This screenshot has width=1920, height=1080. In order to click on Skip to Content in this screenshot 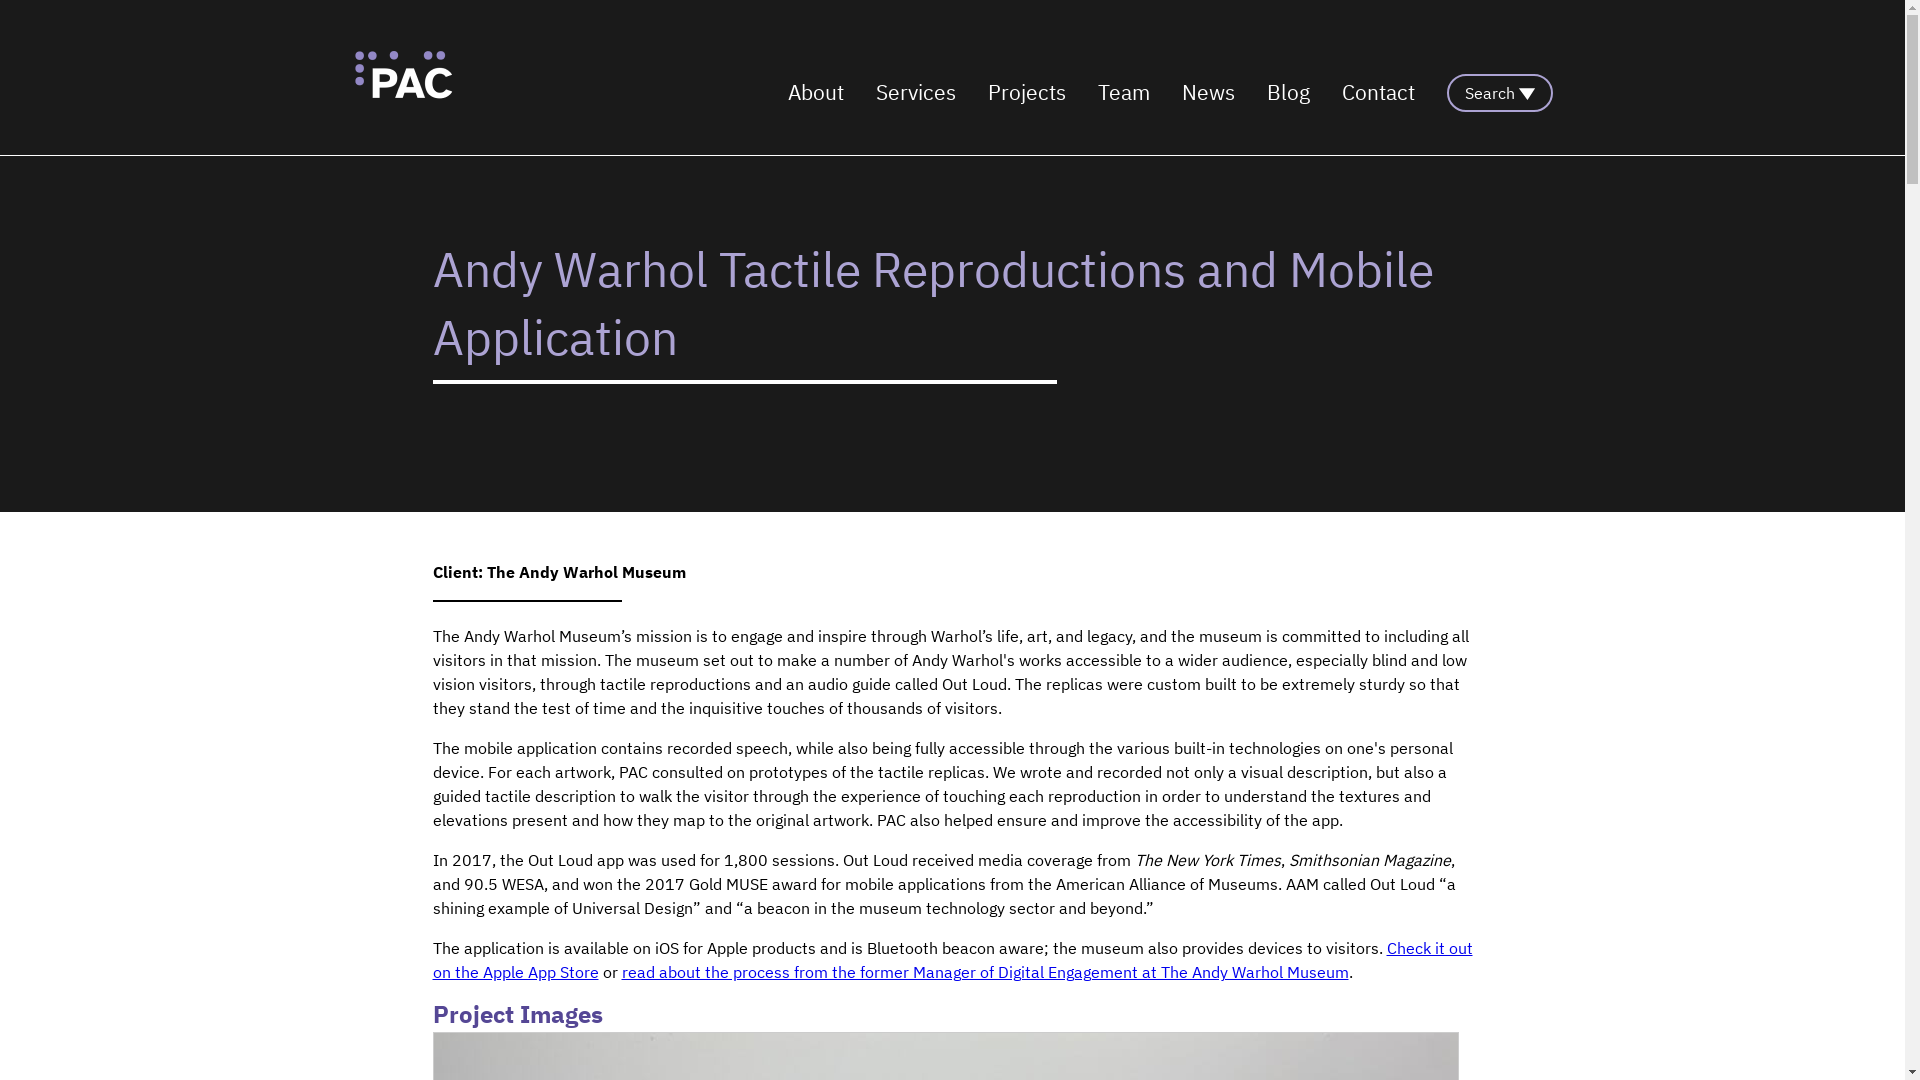, I will do `click(352, 48)`.